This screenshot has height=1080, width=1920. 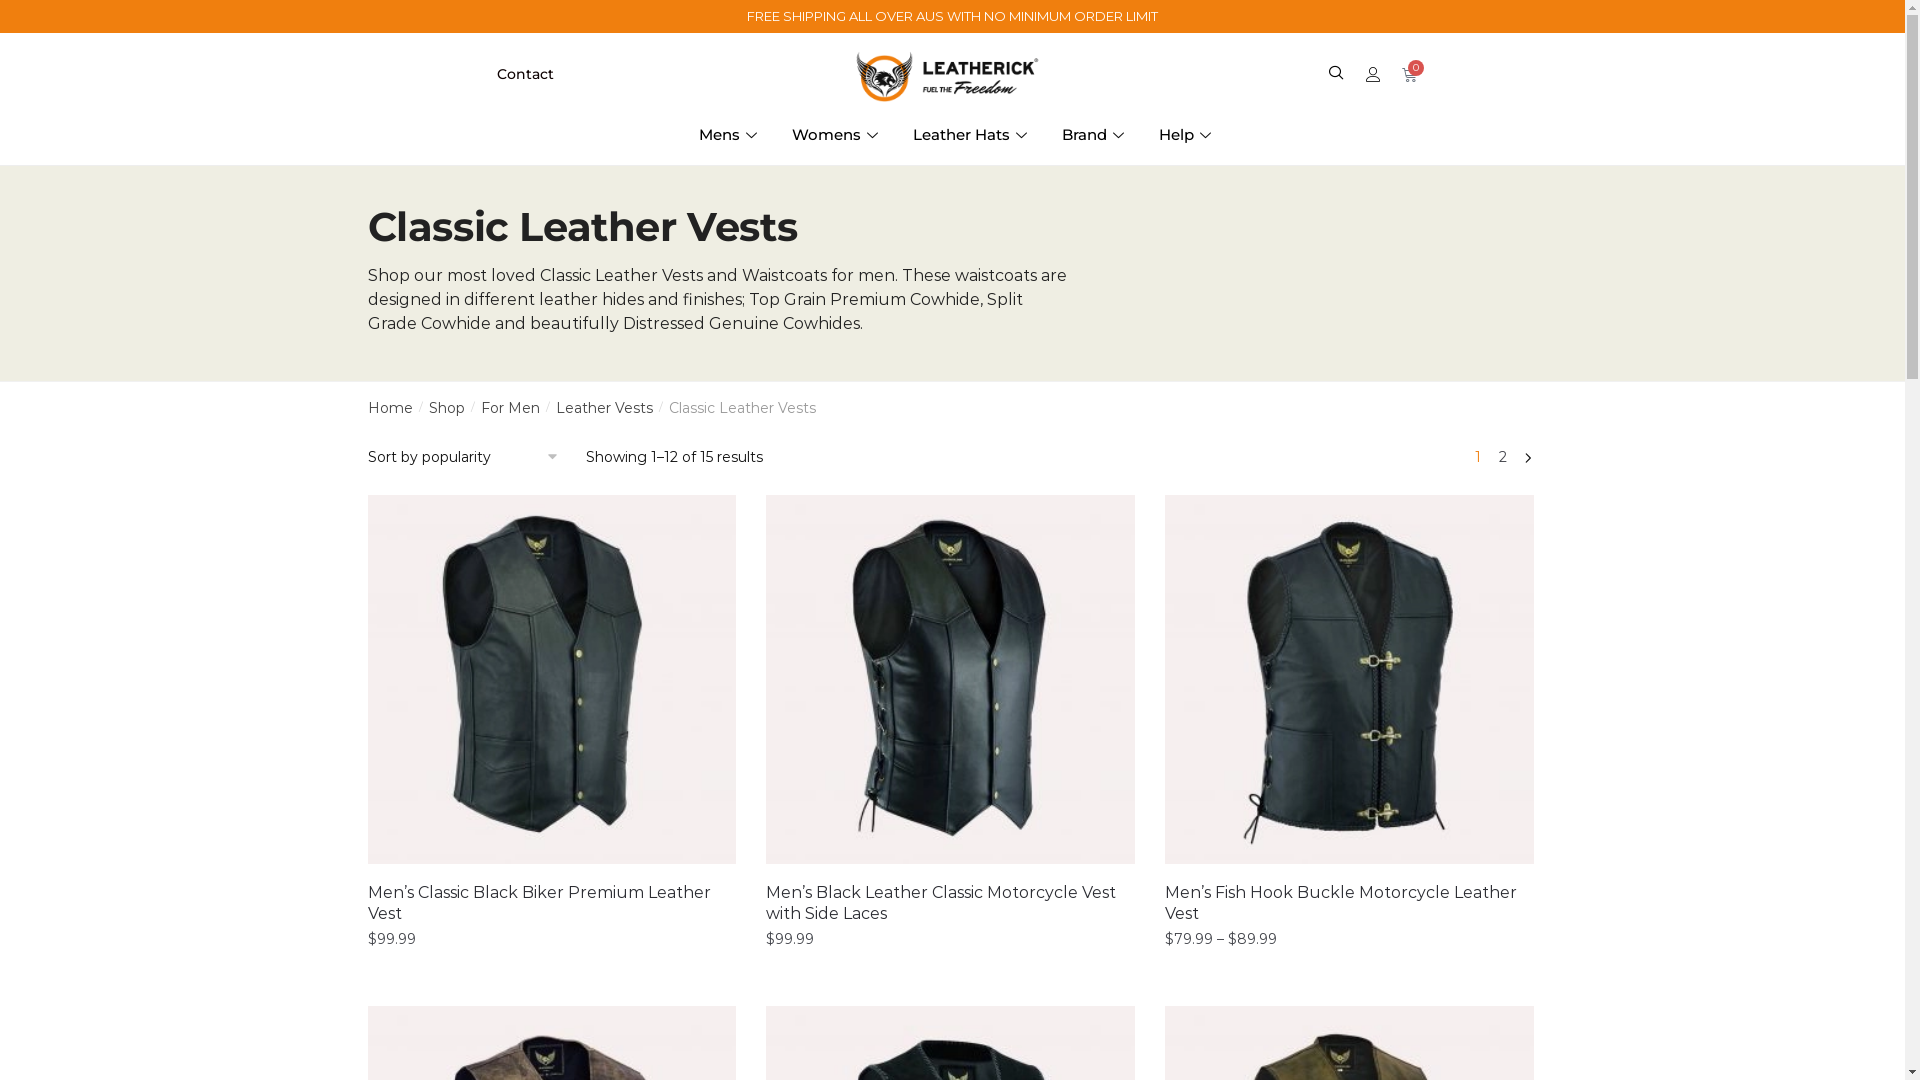 What do you see at coordinates (447, 408) in the screenshot?
I see `Shop` at bounding box center [447, 408].